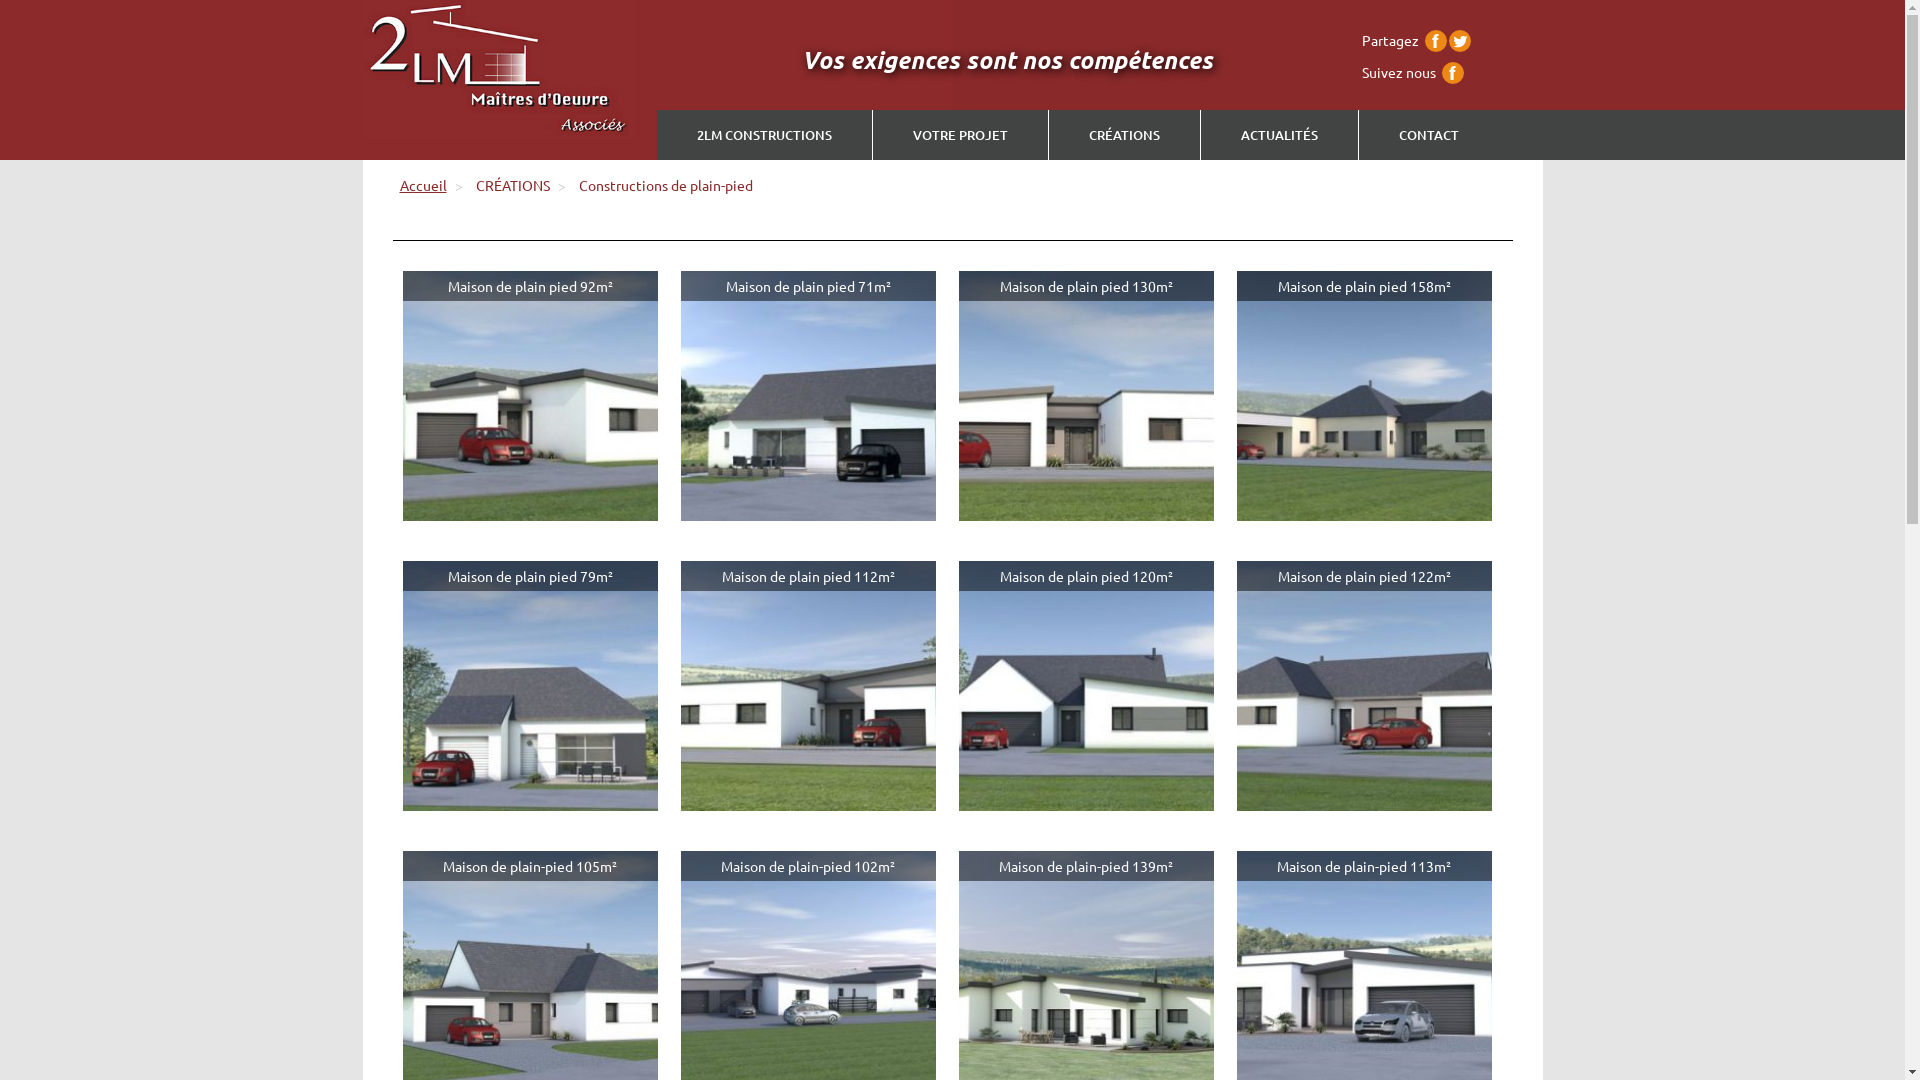 This screenshot has width=1920, height=1080. Describe the element at coordinates (1399, 72) in the screenshot. I see `Suivez nous` at that location.